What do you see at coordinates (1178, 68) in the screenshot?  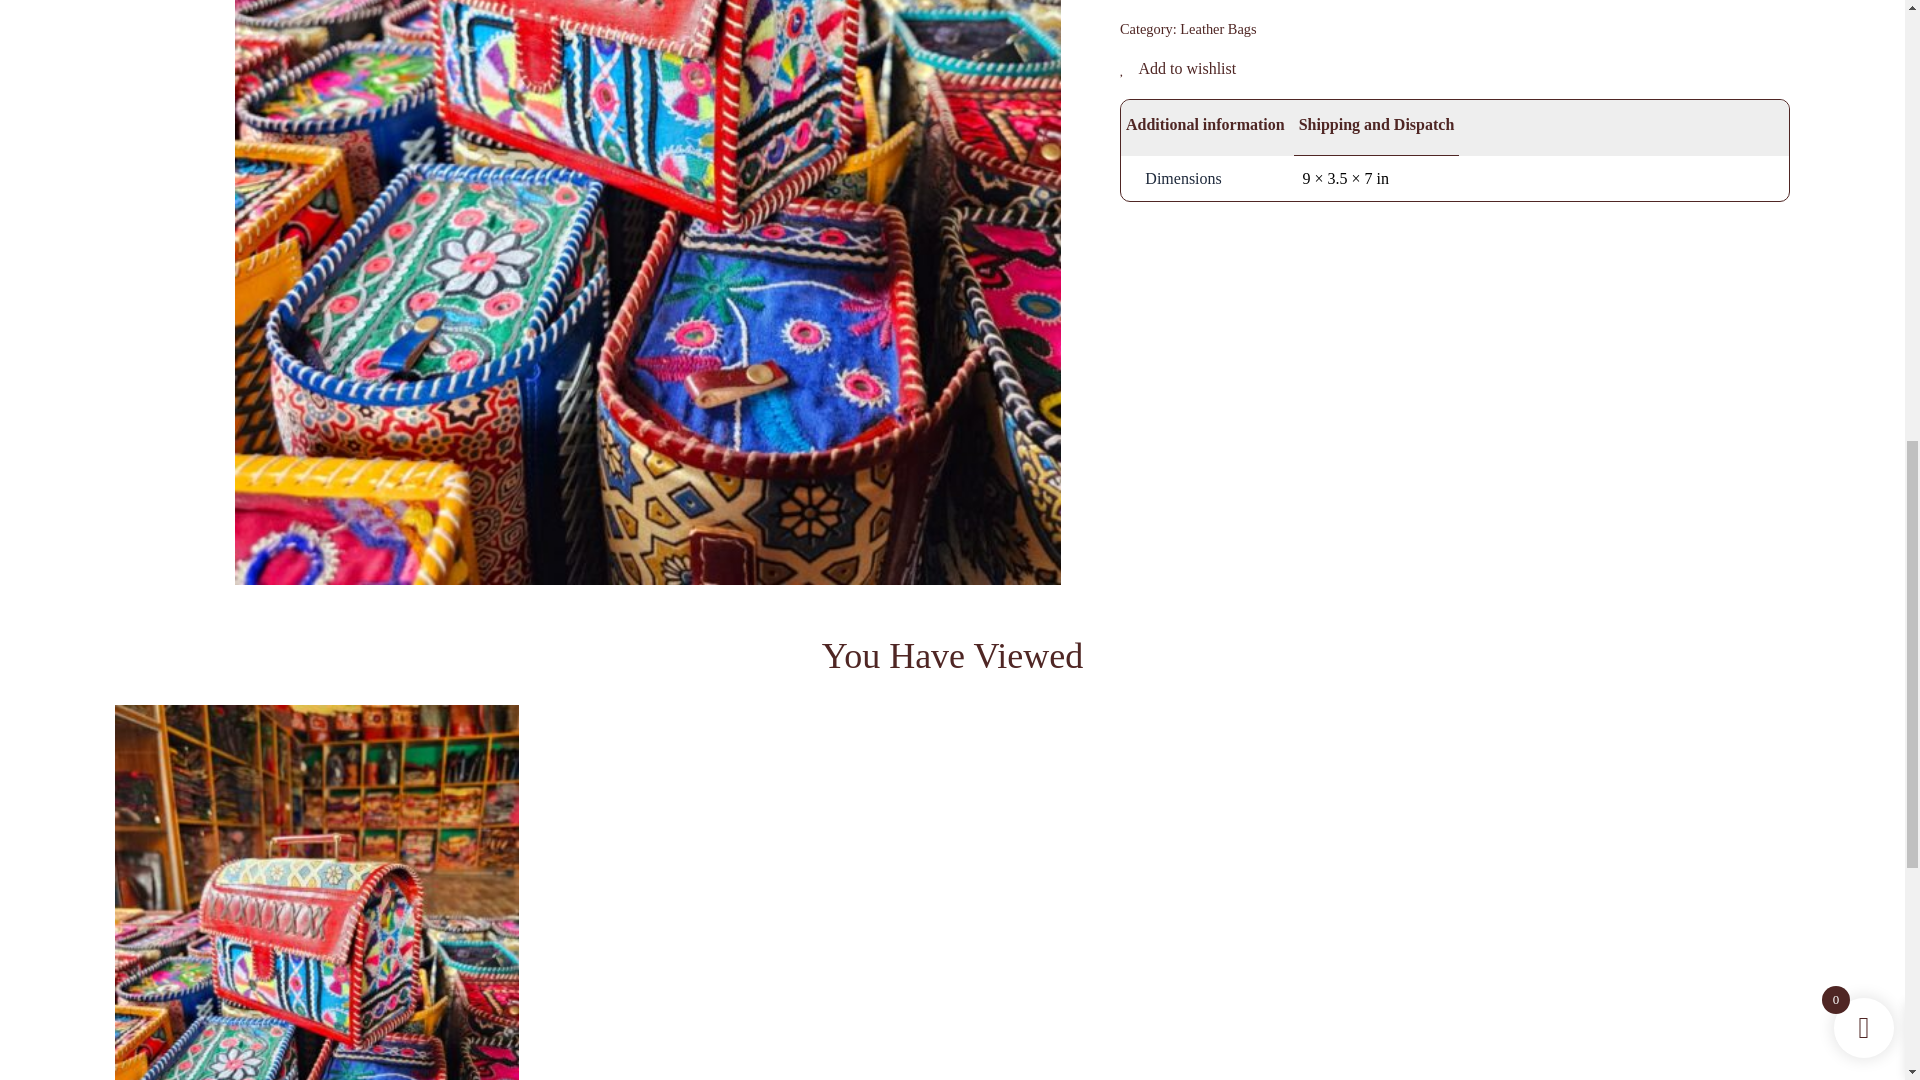 I see `Add to wishlist` at bounding box center [1178, 68].